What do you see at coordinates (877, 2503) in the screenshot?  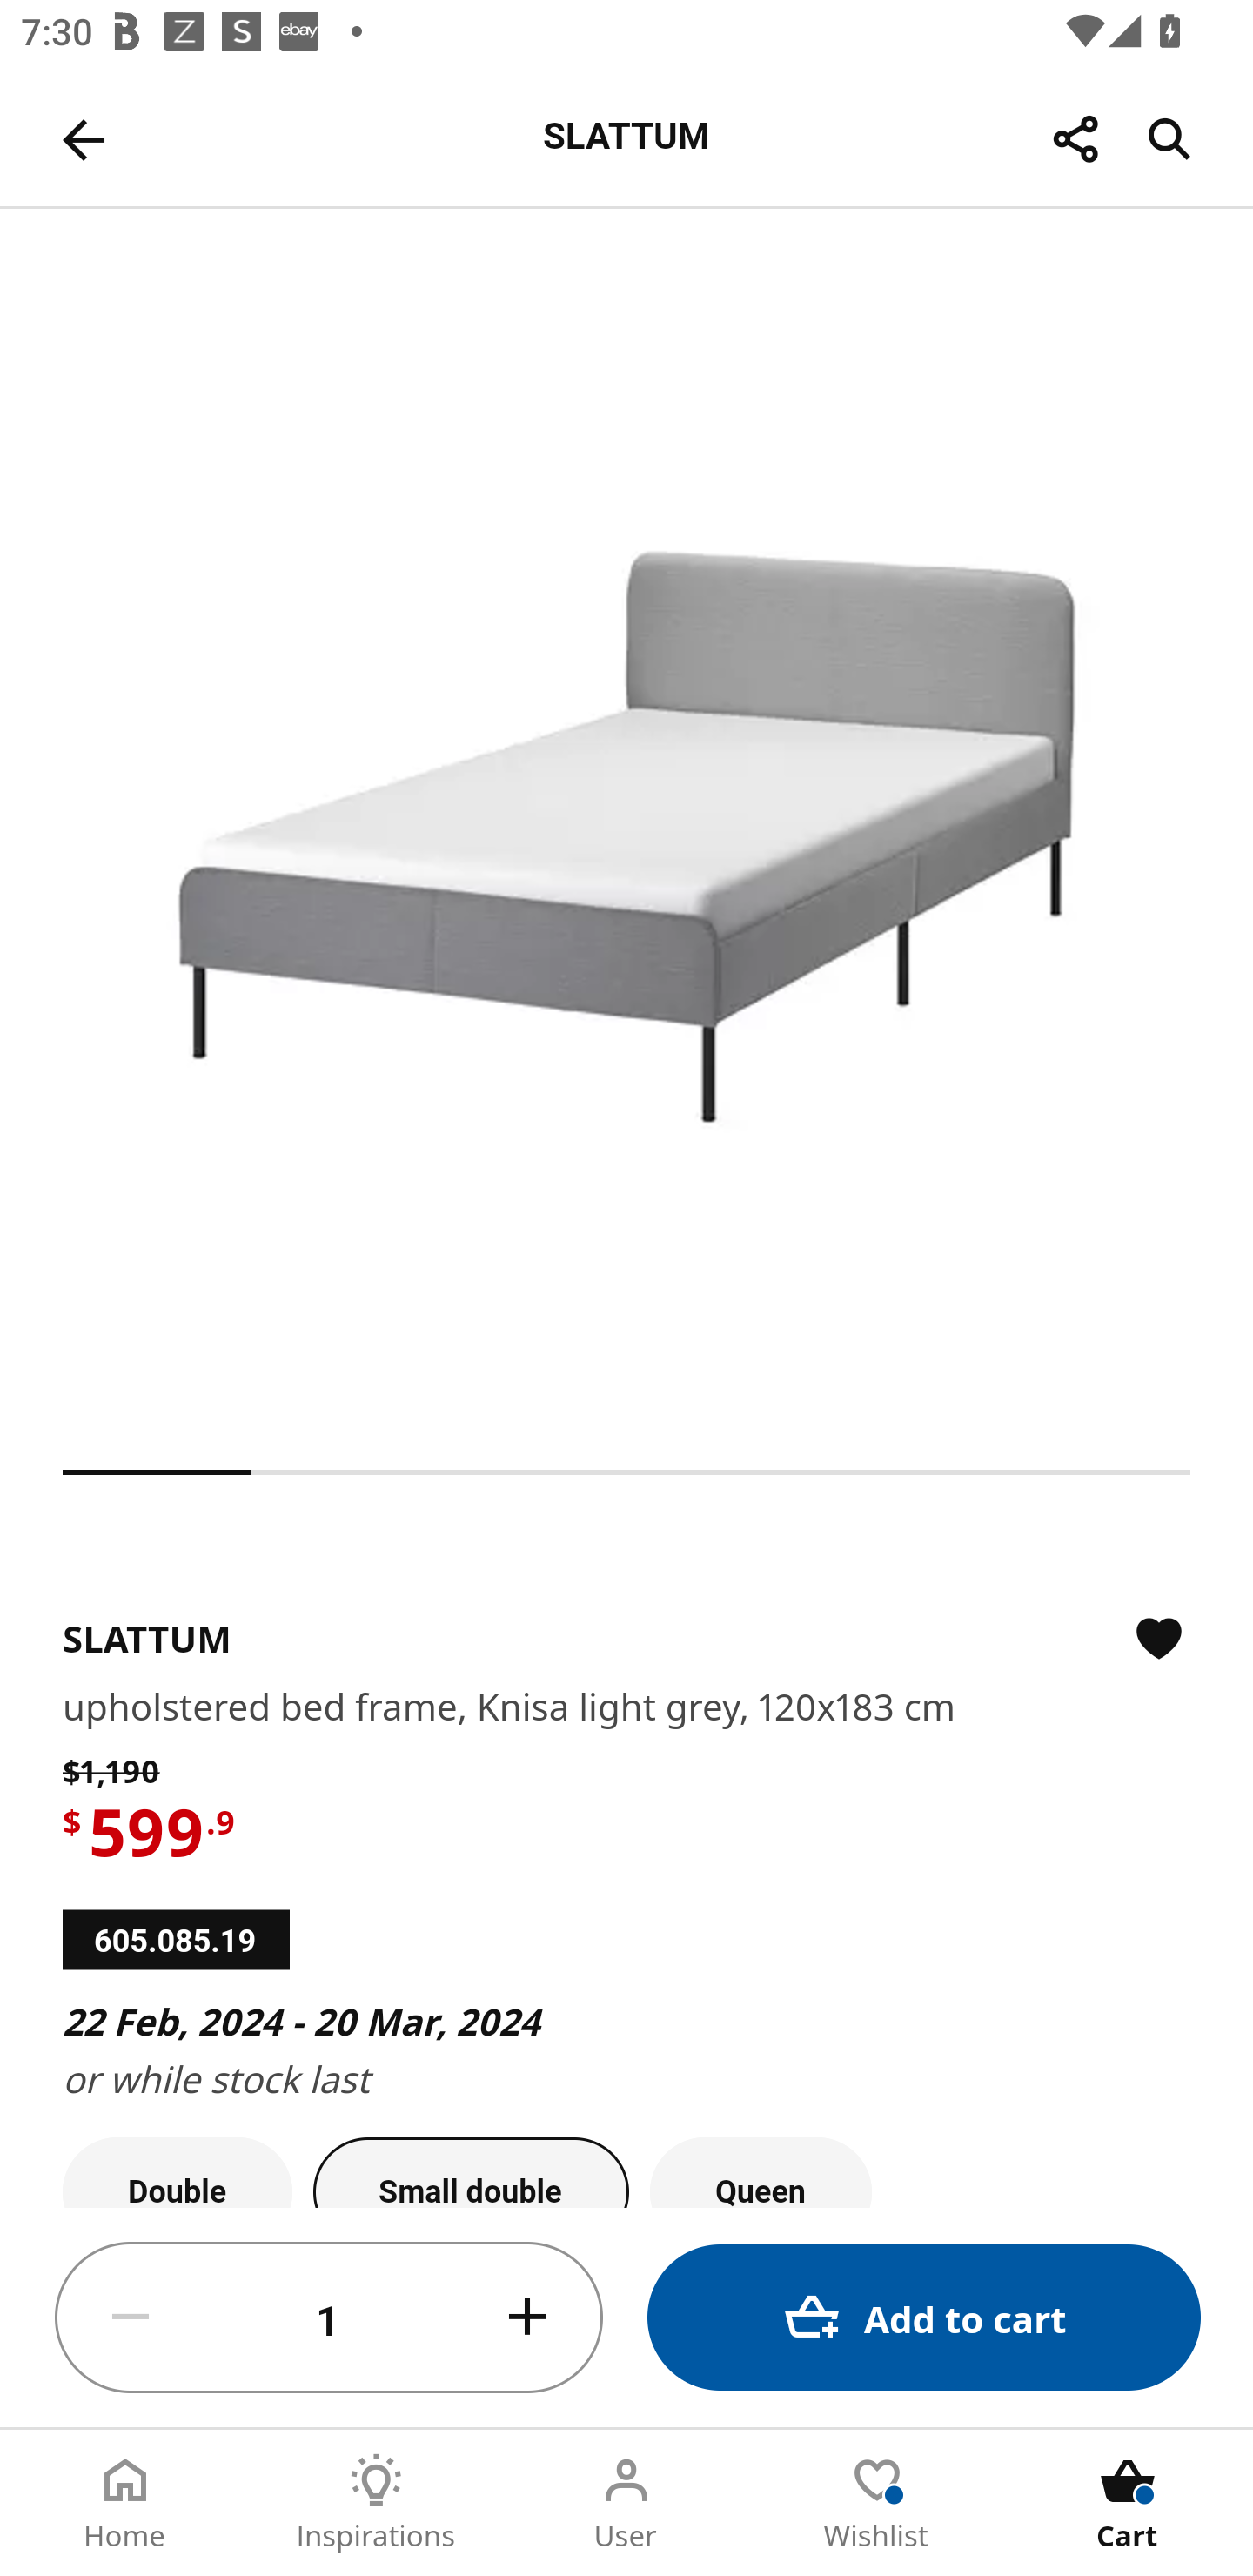 I see `Wishlist
Tab 4 of 5` at bounding box center [877, 2503].